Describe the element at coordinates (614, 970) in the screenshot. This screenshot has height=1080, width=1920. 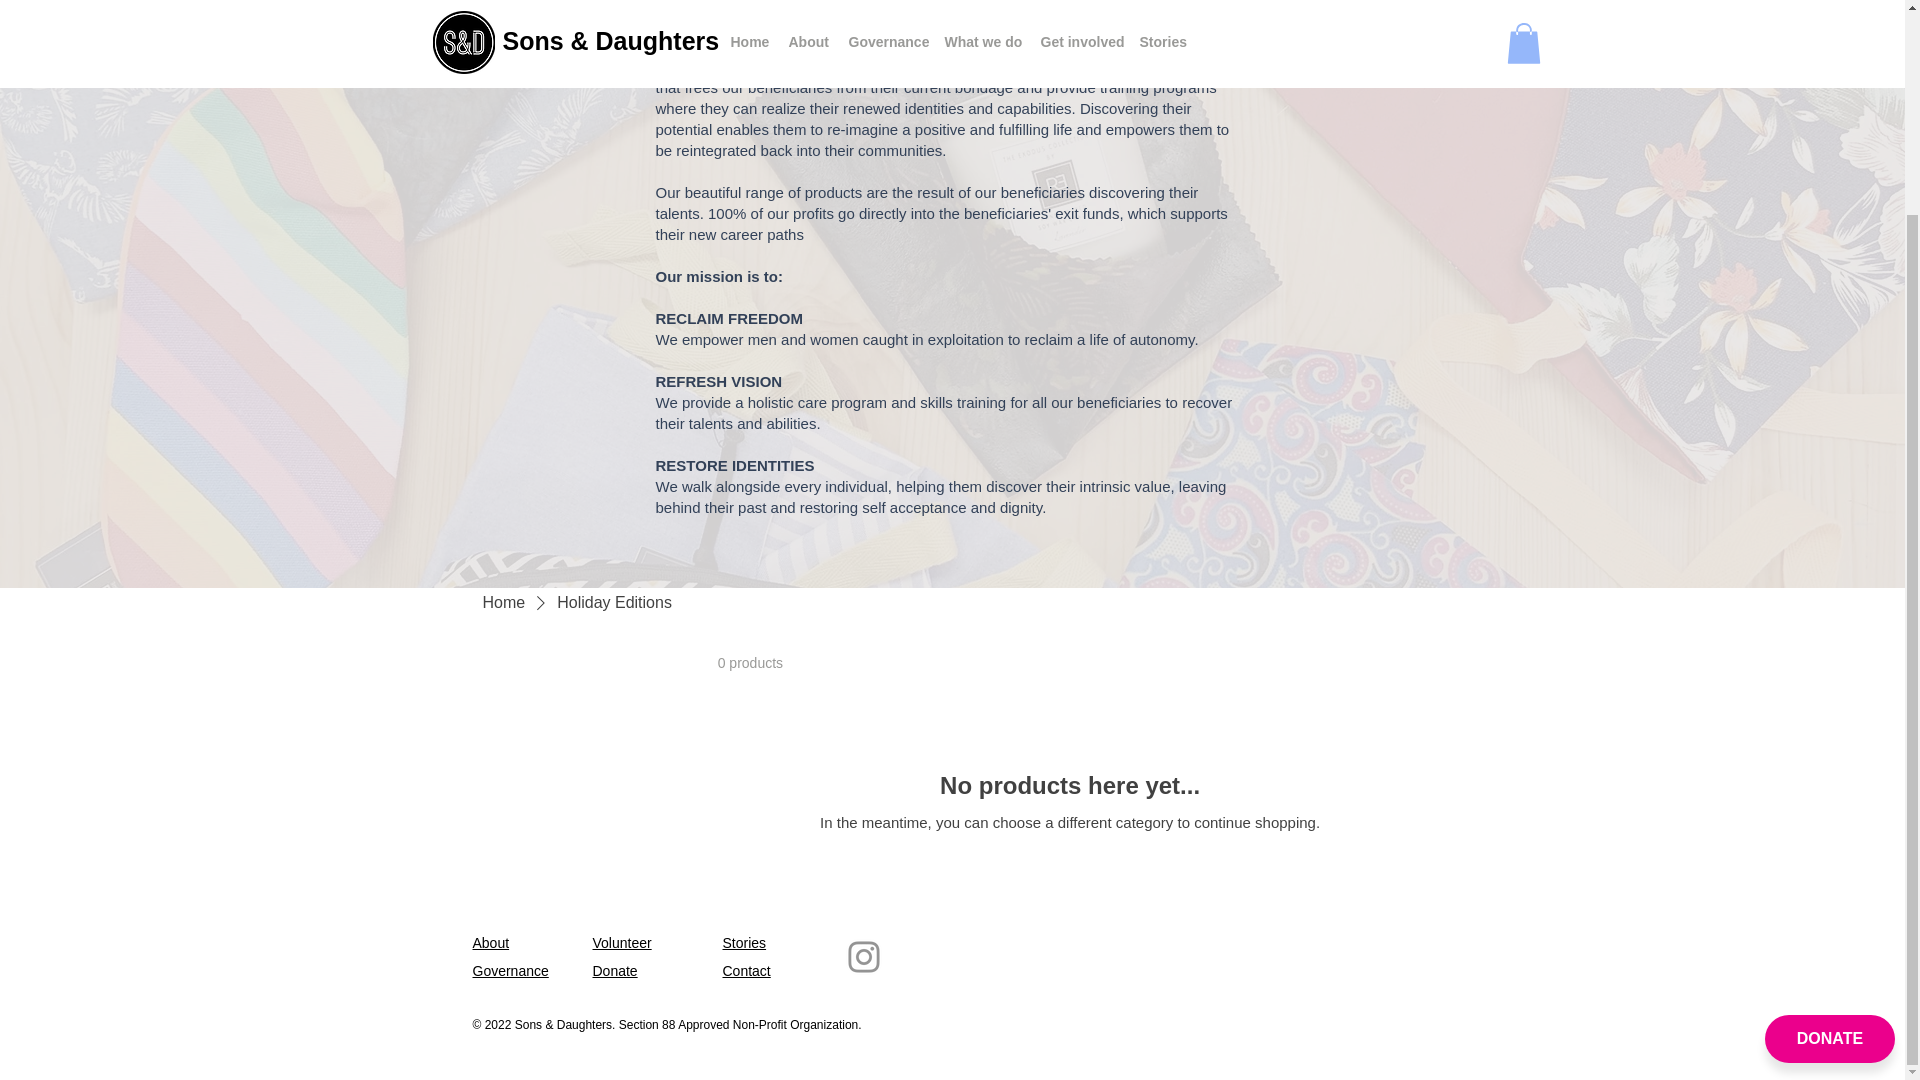
I see `Donate` at that location.